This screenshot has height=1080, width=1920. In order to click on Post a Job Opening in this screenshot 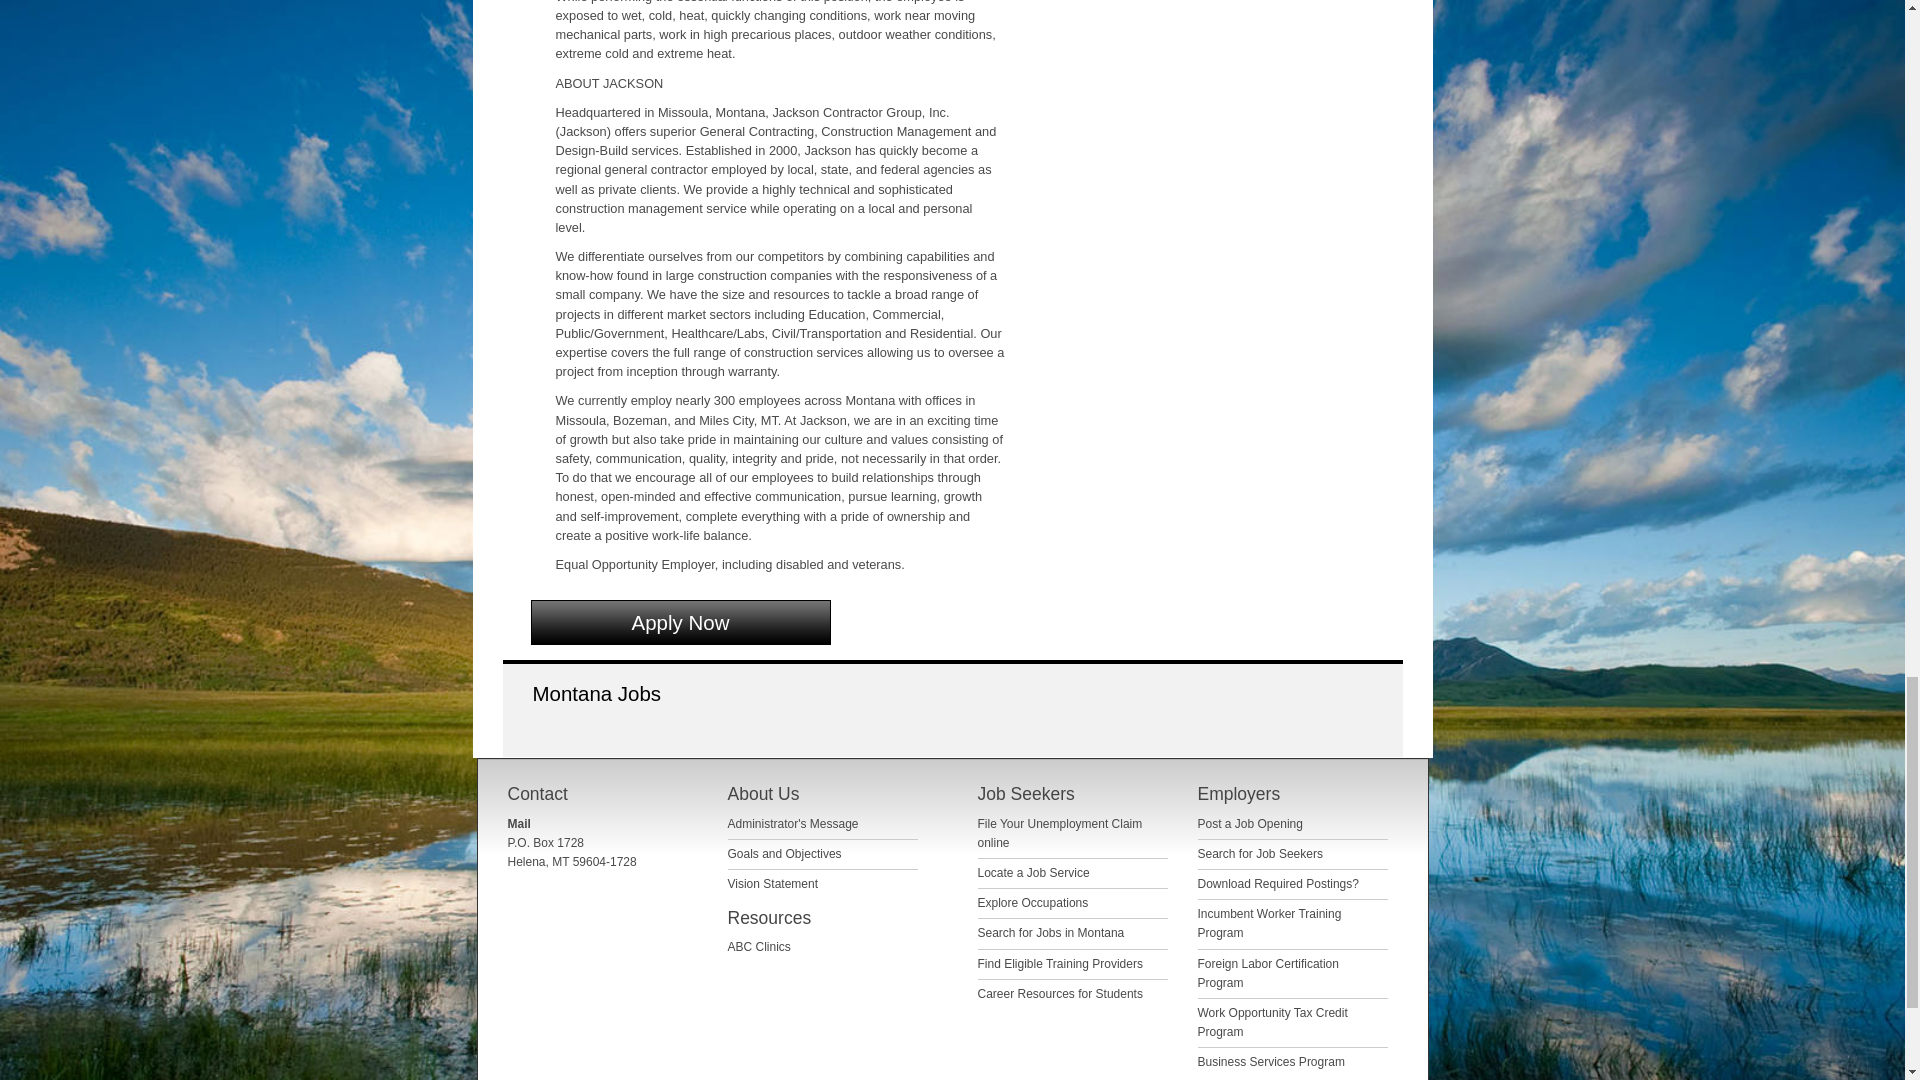, I will do `click(1250, 823)`.